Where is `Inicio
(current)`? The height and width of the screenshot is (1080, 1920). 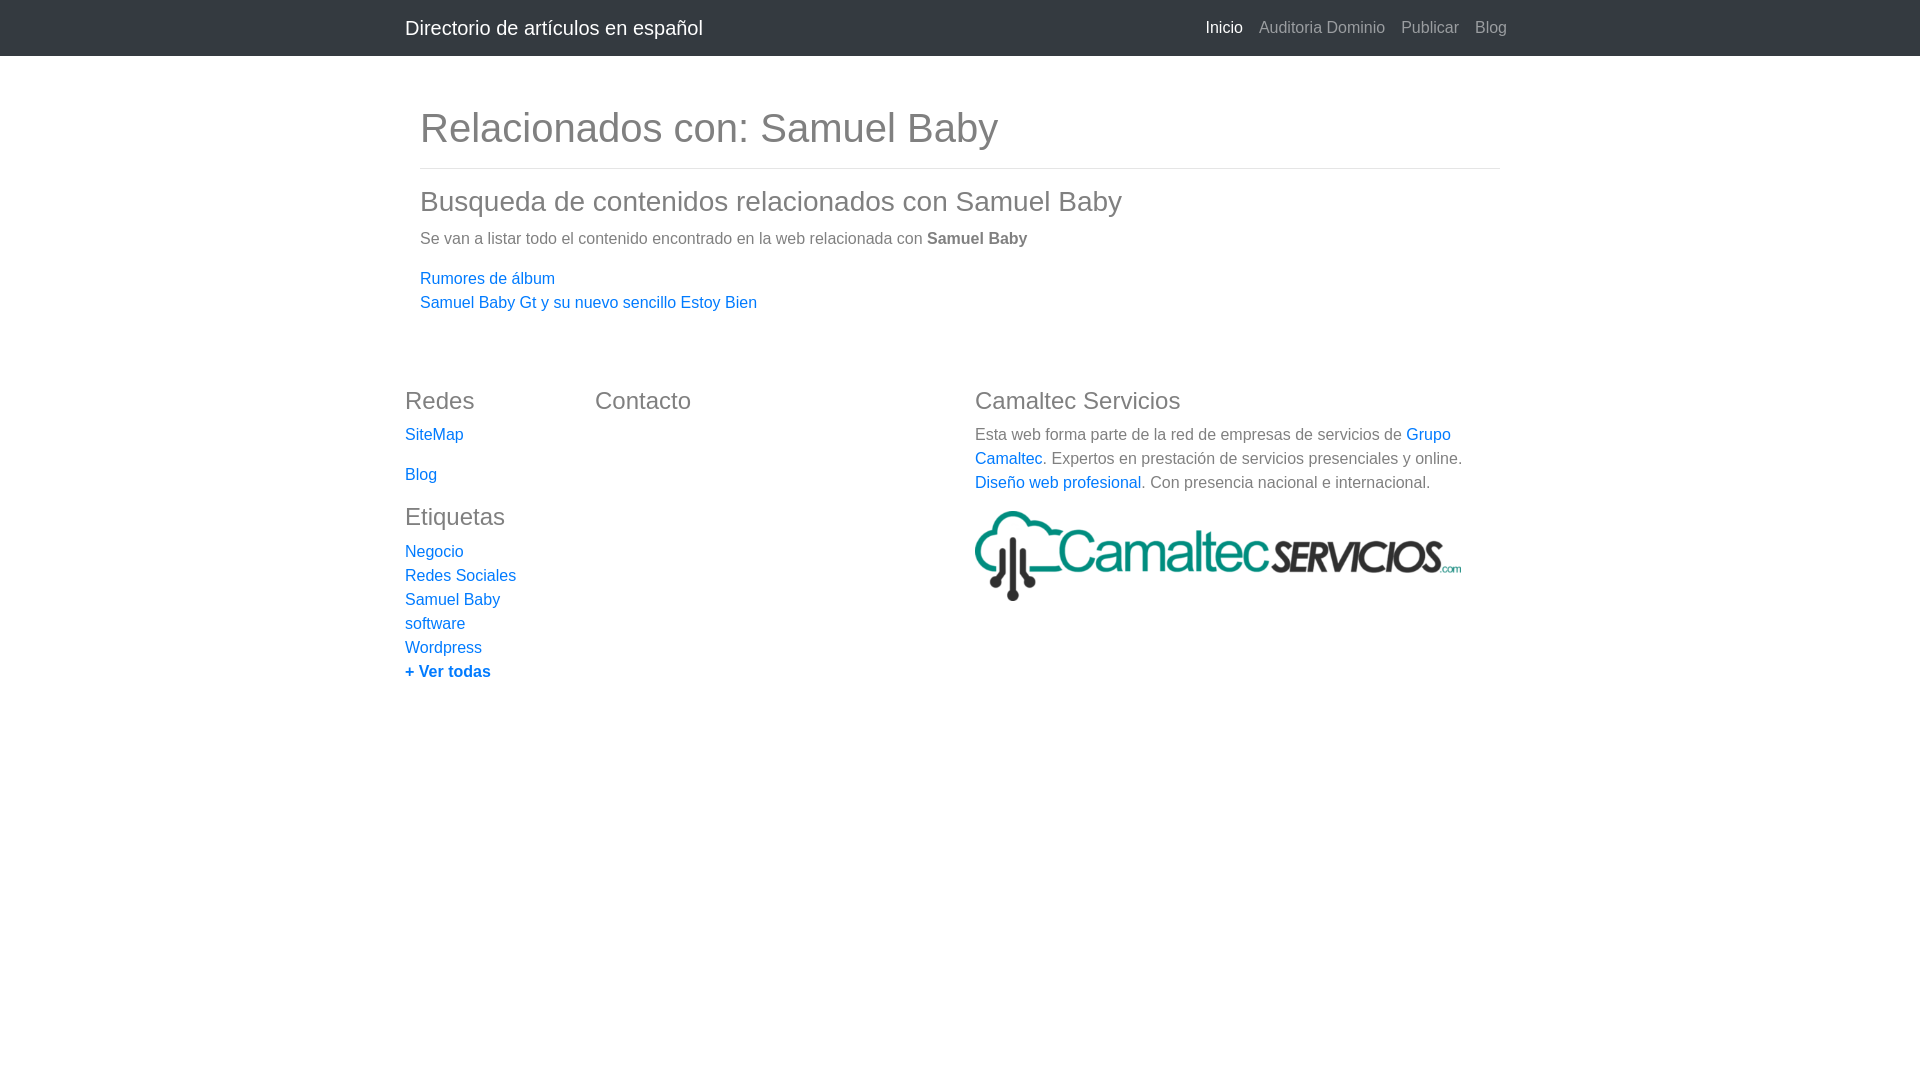
Inicio
(current) is located at coordinates (1224, 28).